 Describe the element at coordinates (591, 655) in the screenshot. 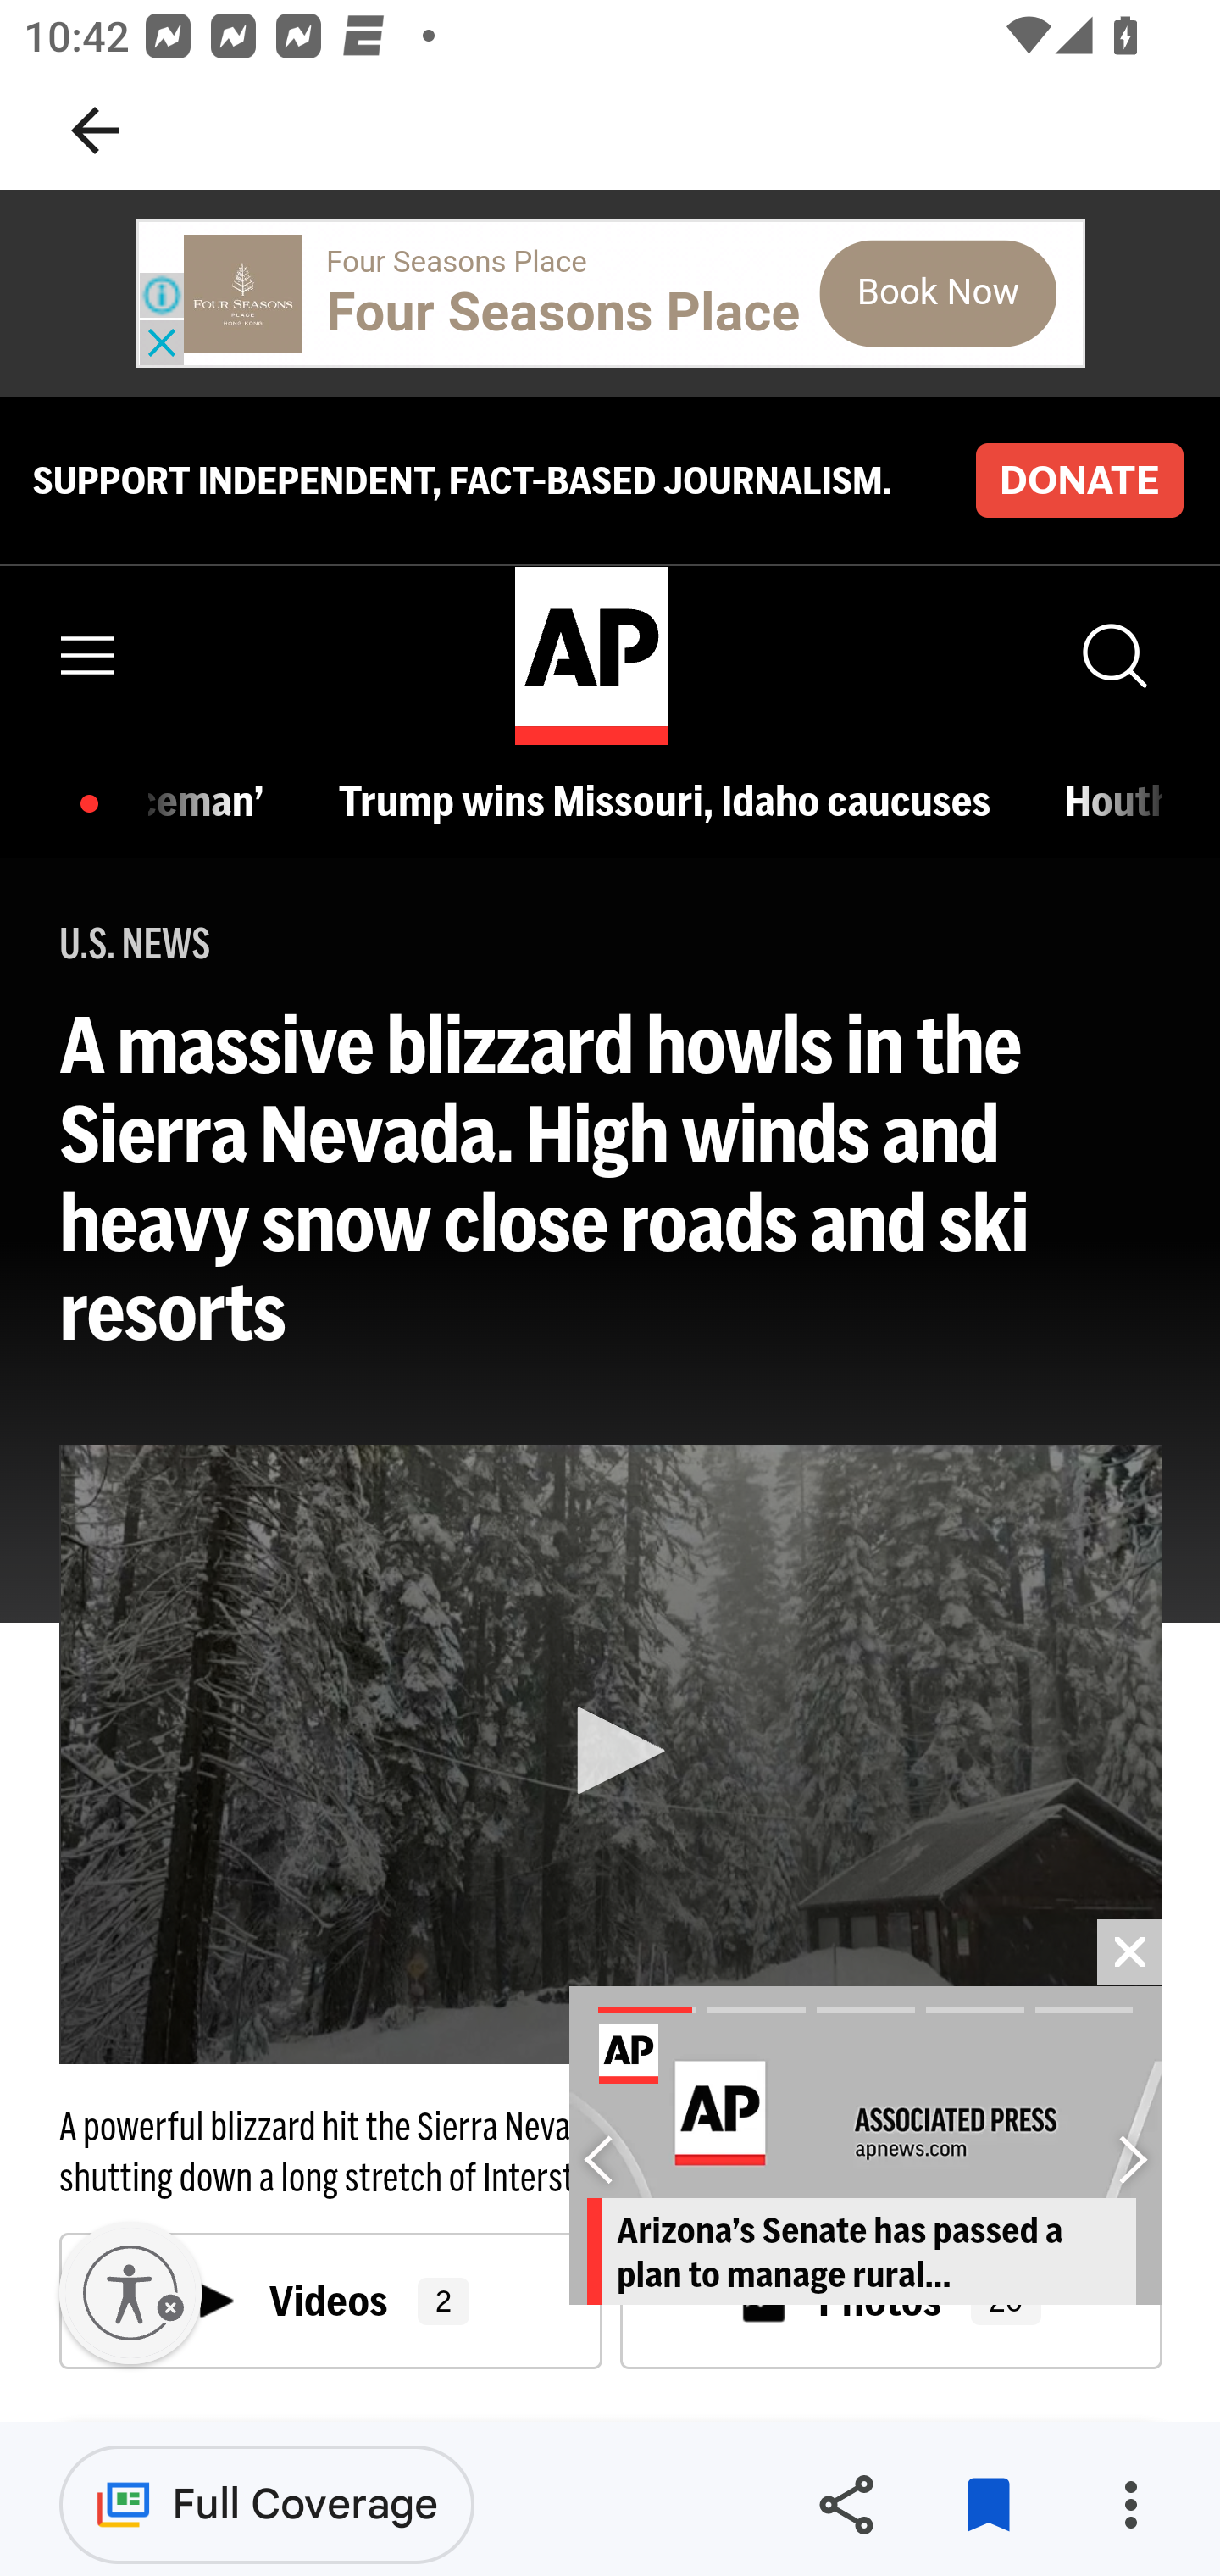

I see `home page AP Logo` at that location.